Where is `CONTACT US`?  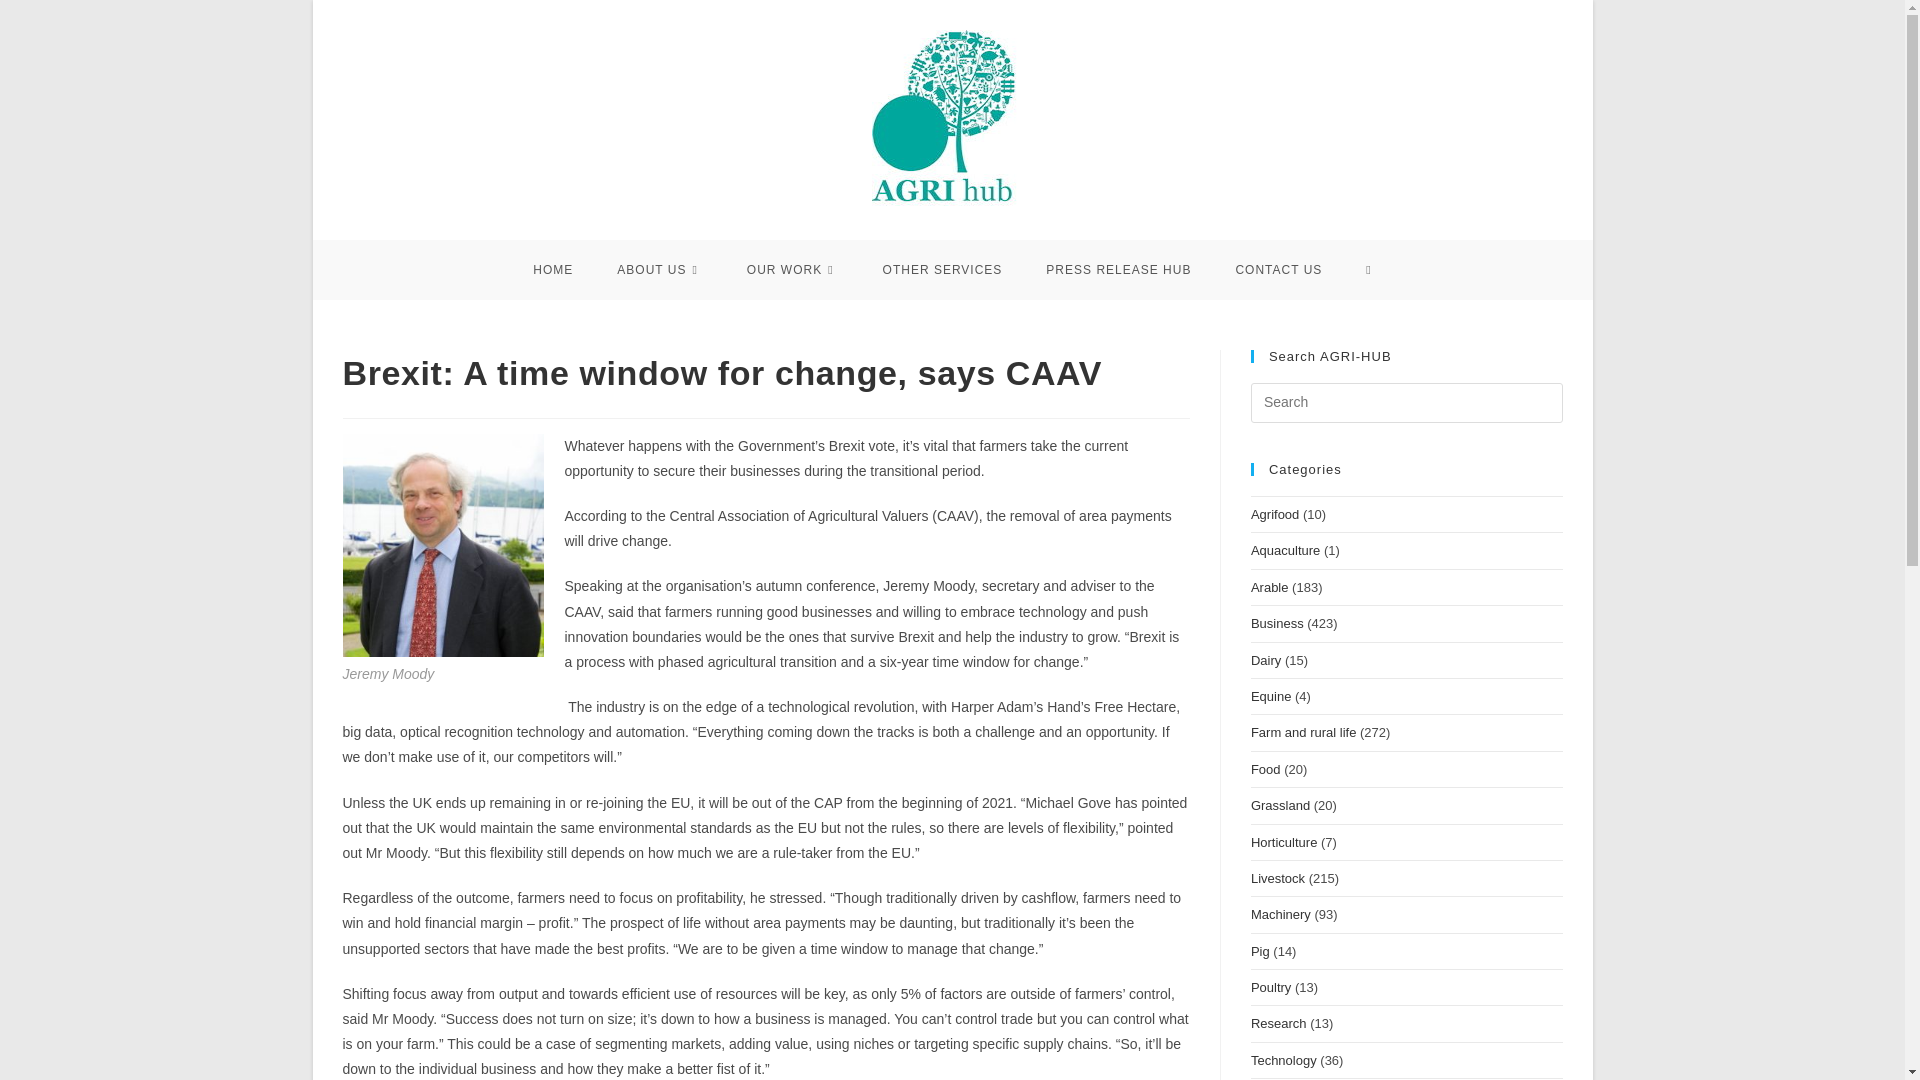 CONTACT US is located at coordinates (1278, 270).